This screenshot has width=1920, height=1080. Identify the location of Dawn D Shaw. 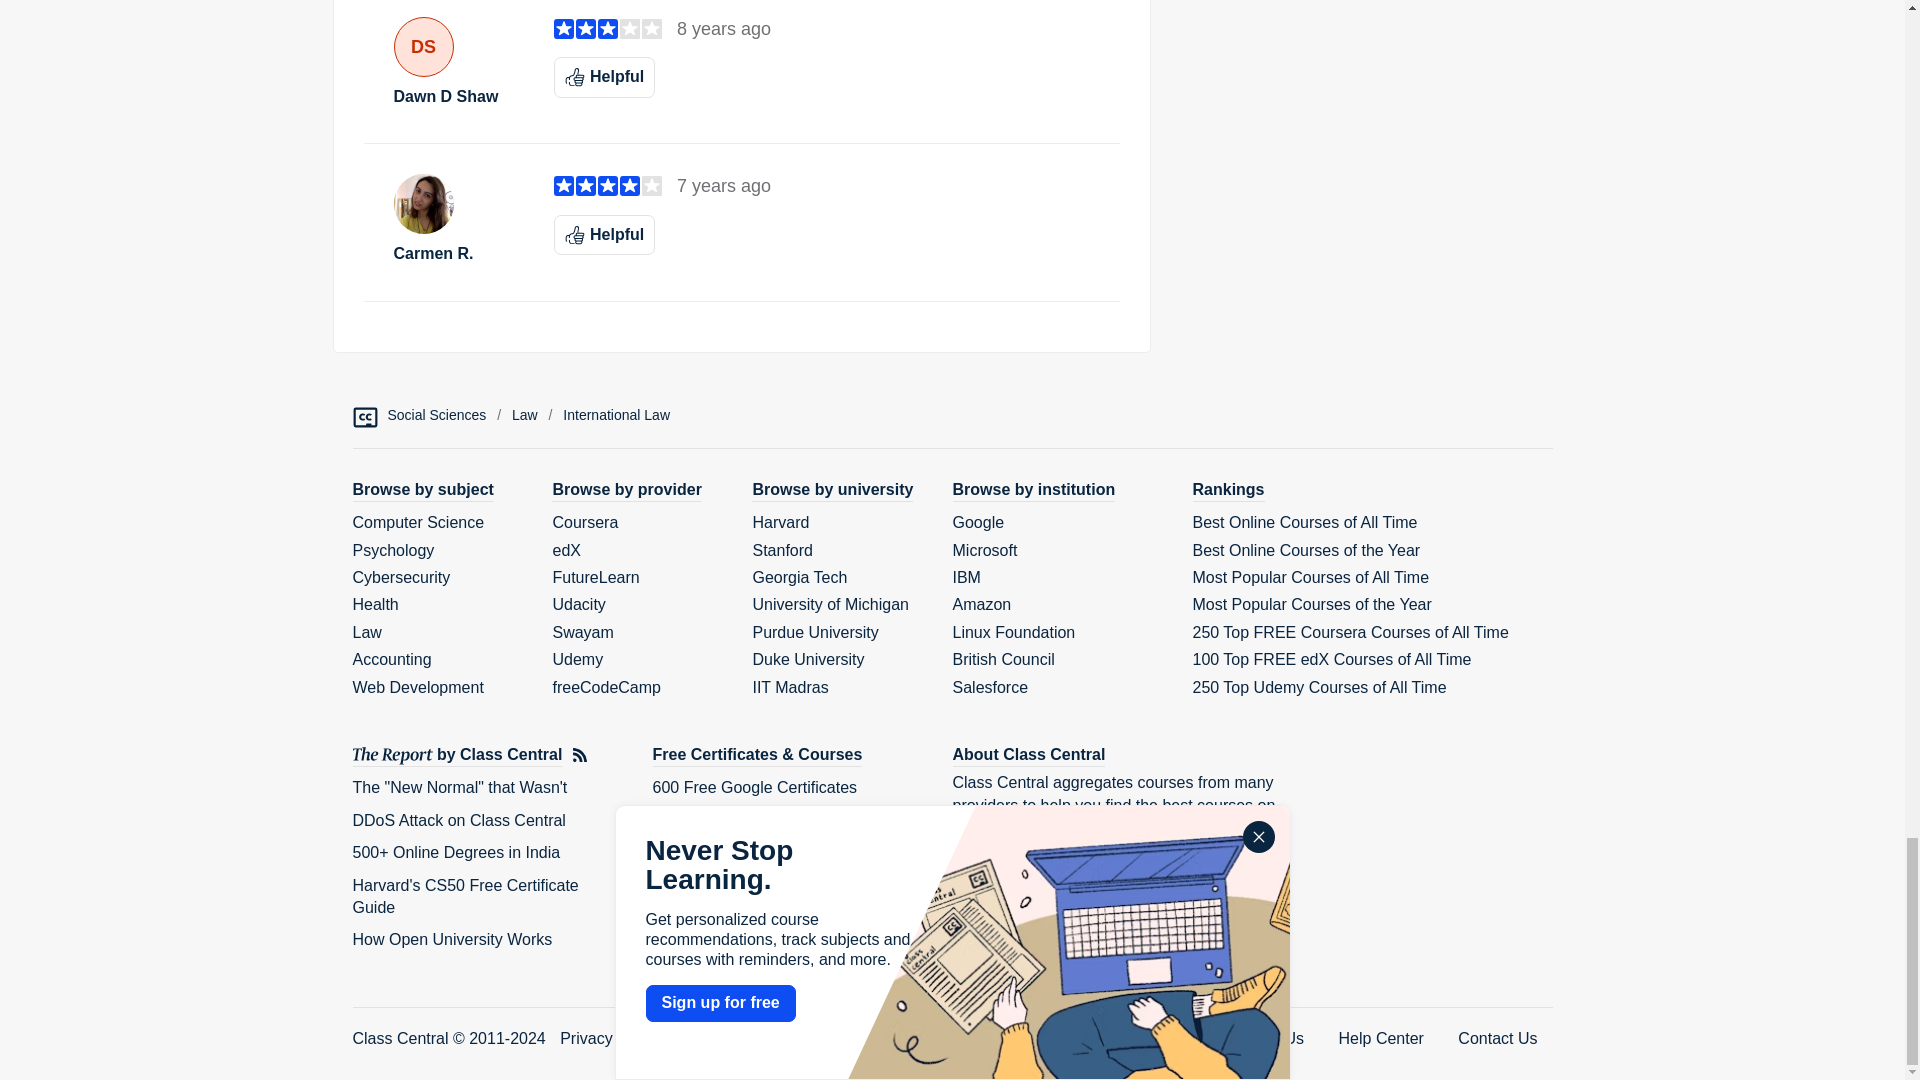
(458, 96).